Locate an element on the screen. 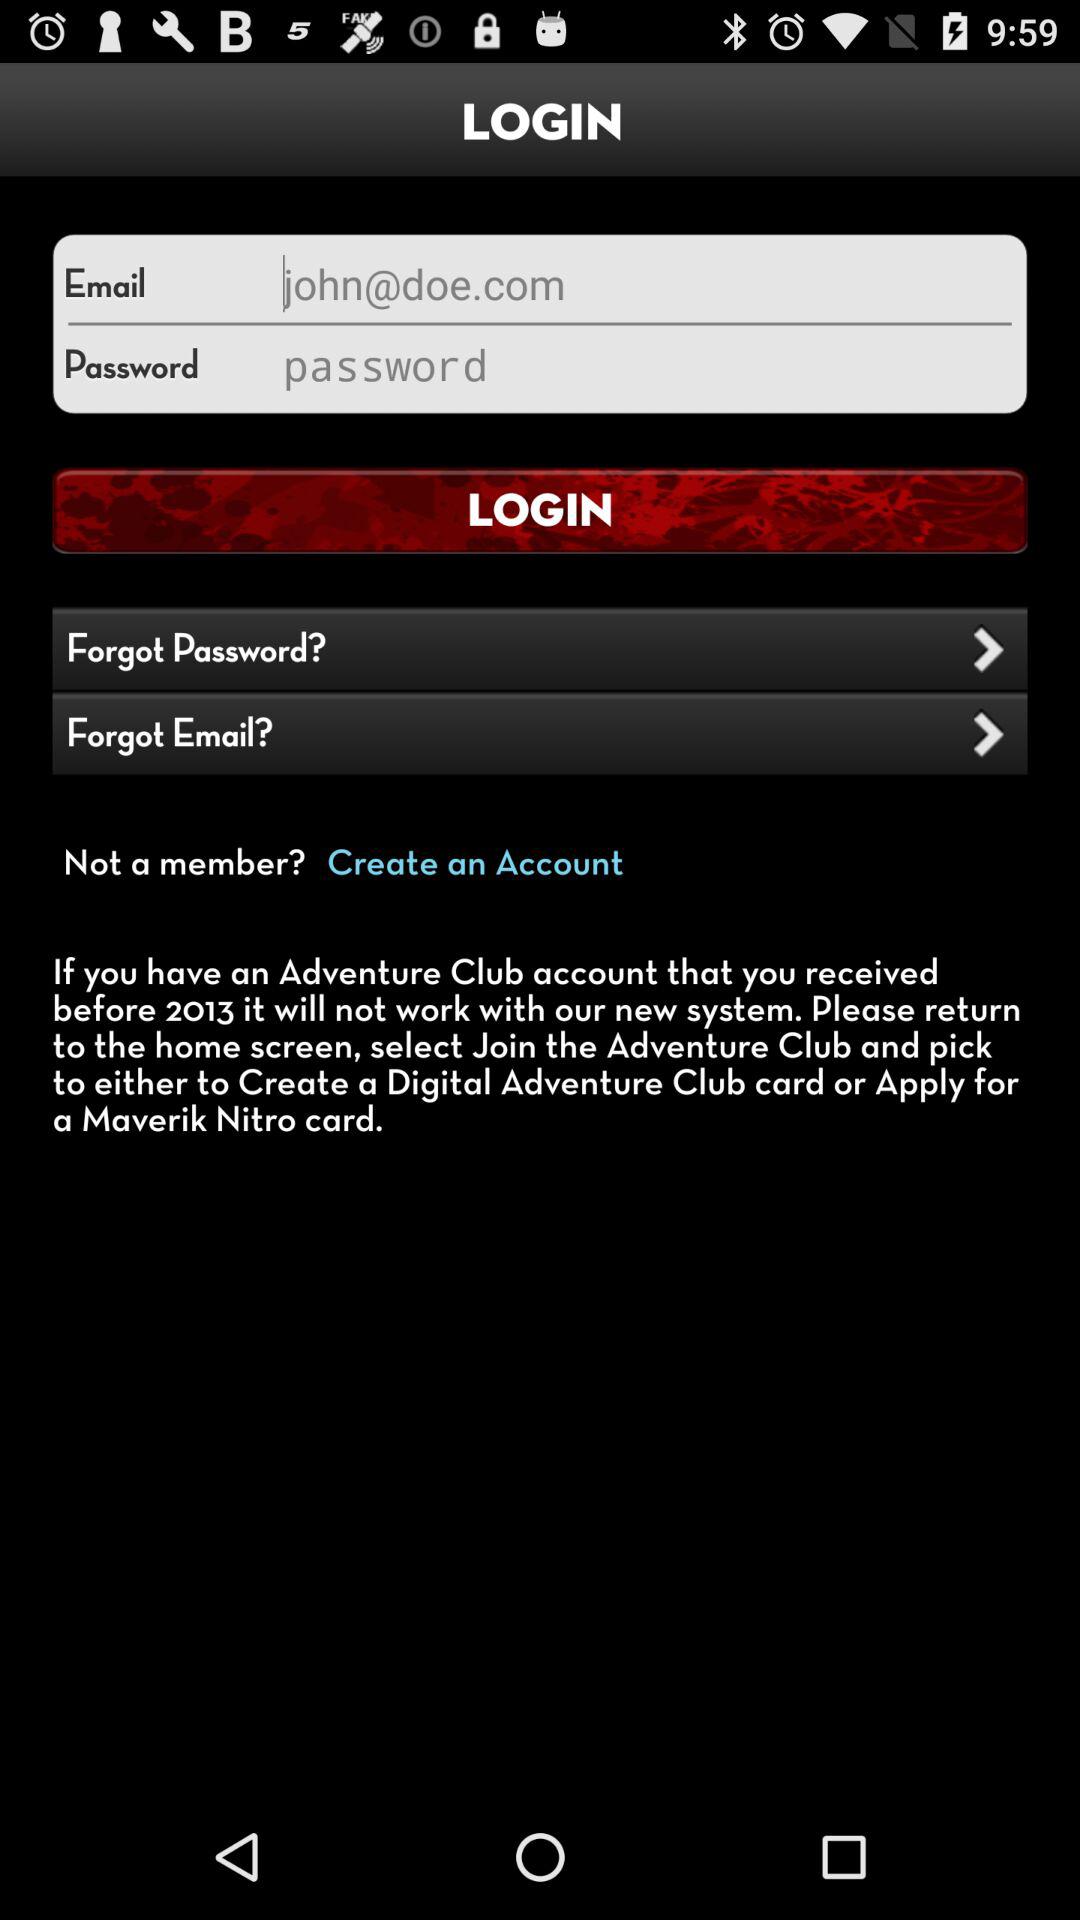  go to password is located at coordinates (645, 364).